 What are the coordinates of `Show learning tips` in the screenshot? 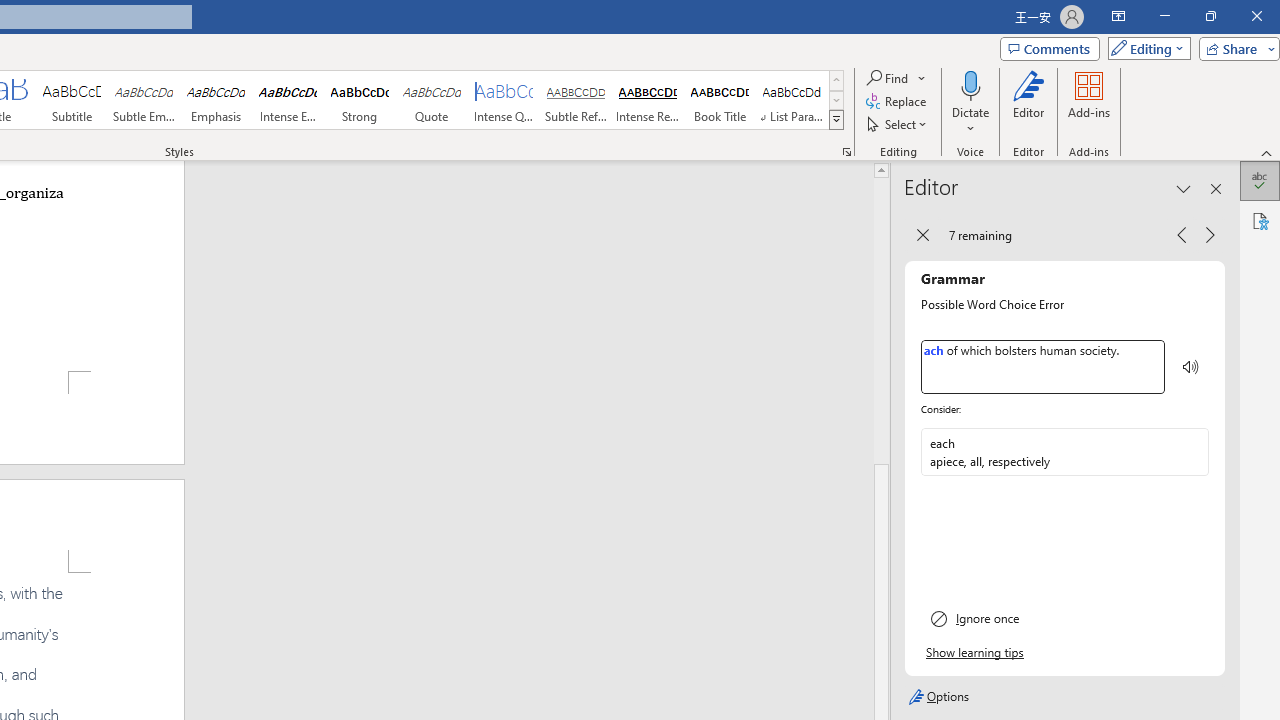 It's located at (976, 653).